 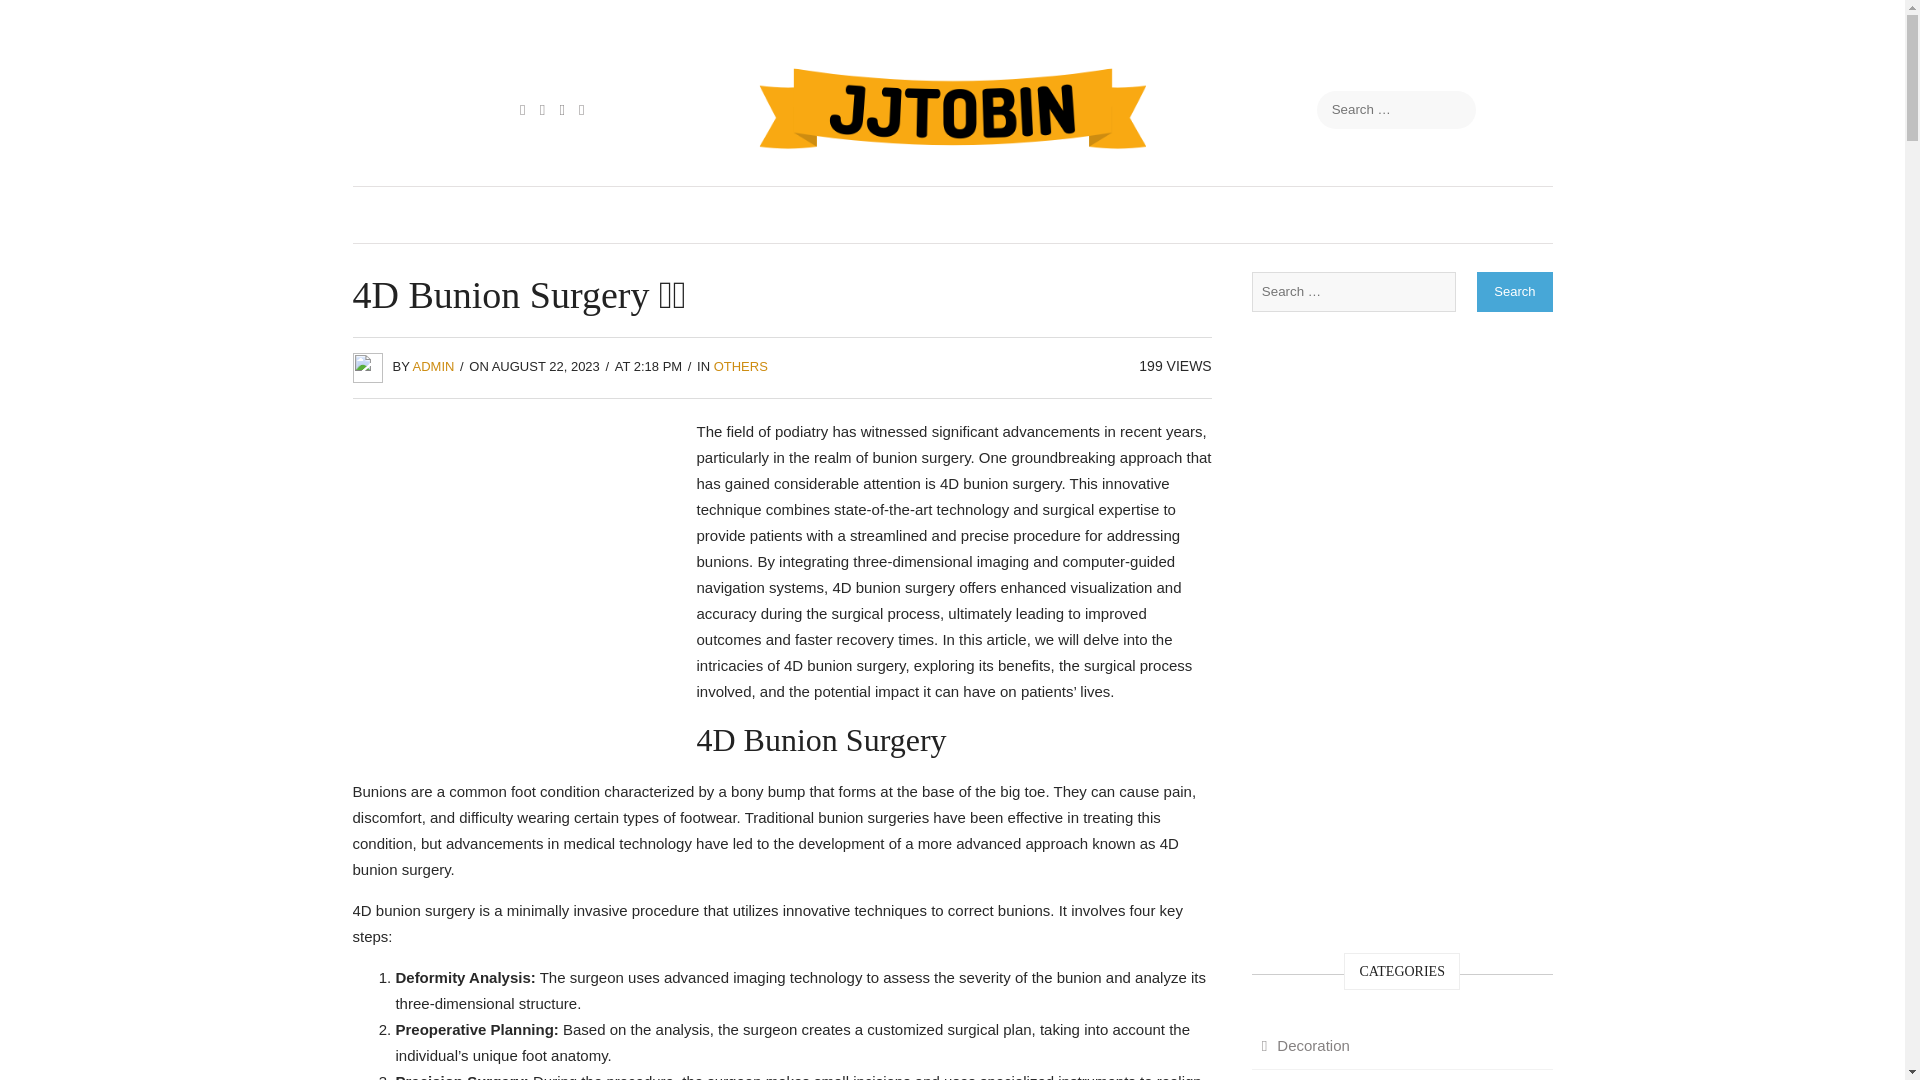 What do you see at coordinates (596, 214) in the screenshot?
I see `FOOD` at bounding box center [596, 214].